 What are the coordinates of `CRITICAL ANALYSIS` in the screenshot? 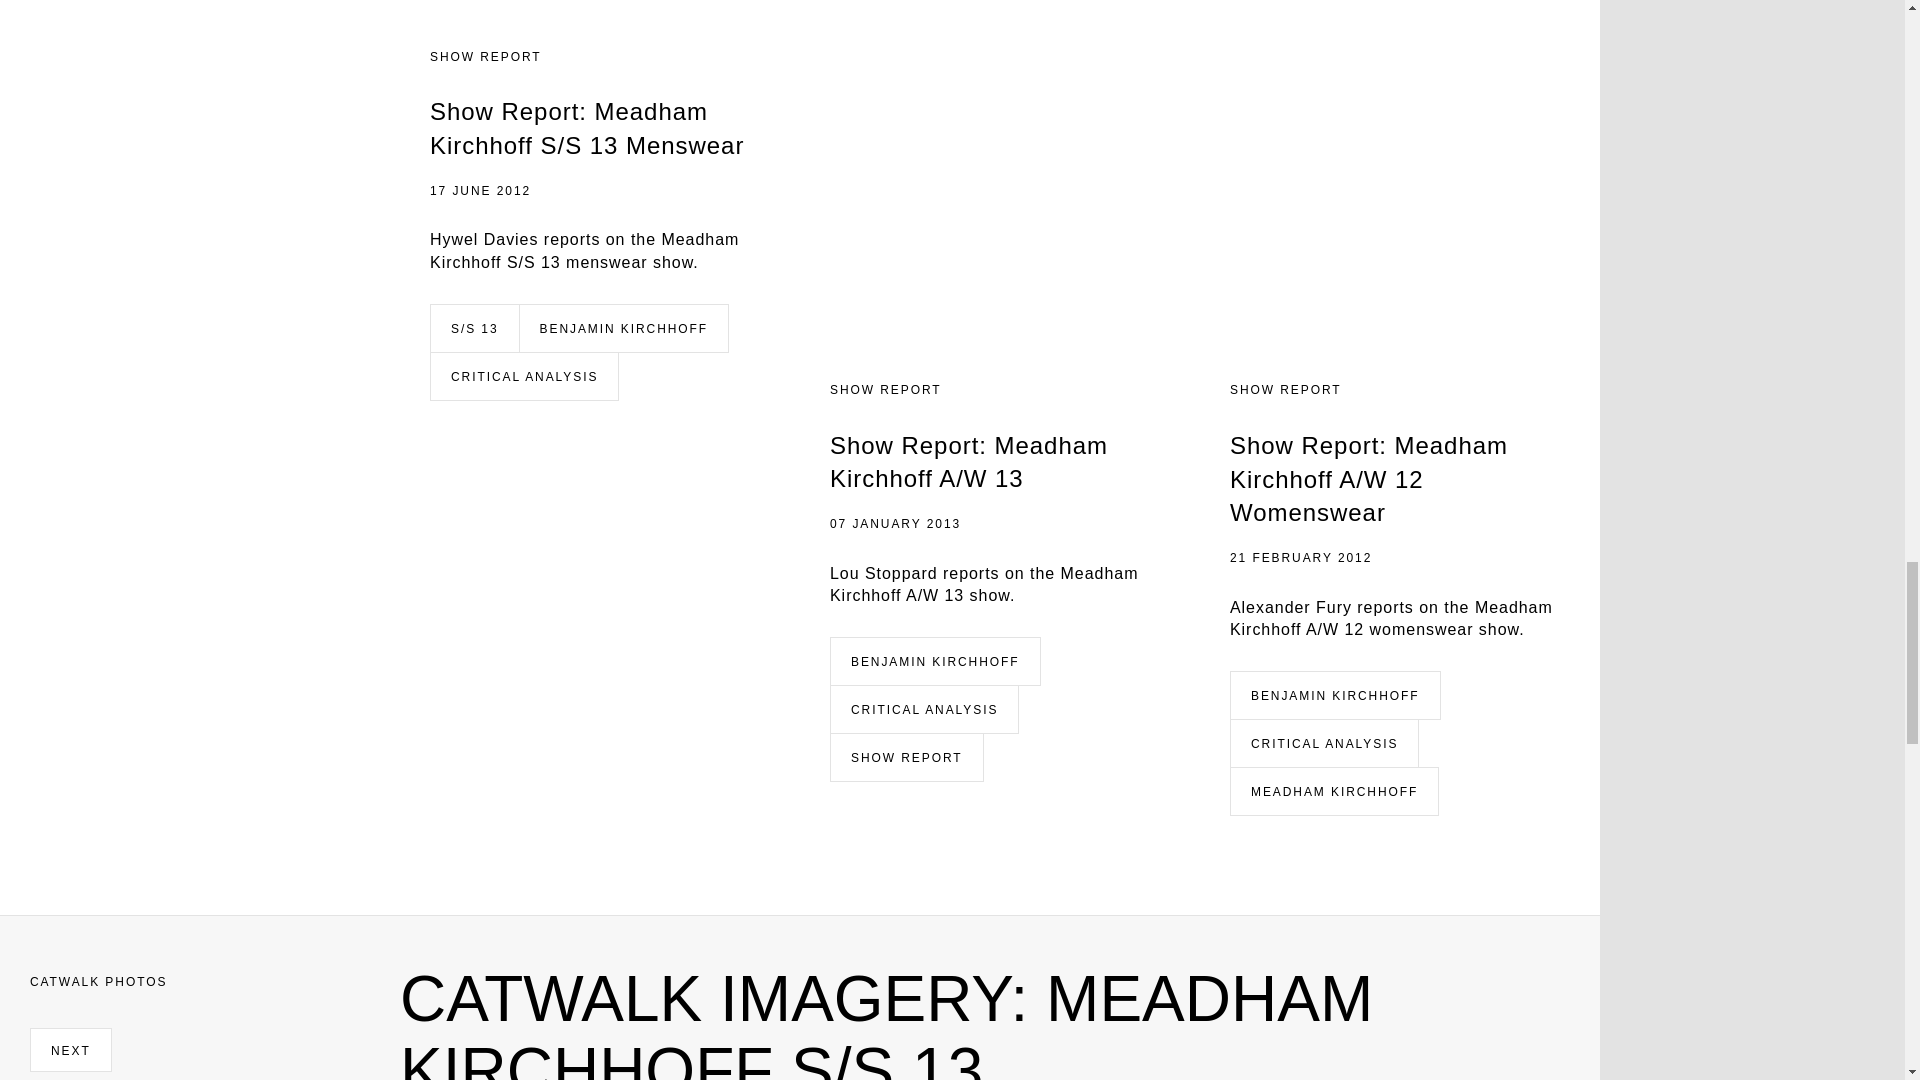 It's located at (524, 376).